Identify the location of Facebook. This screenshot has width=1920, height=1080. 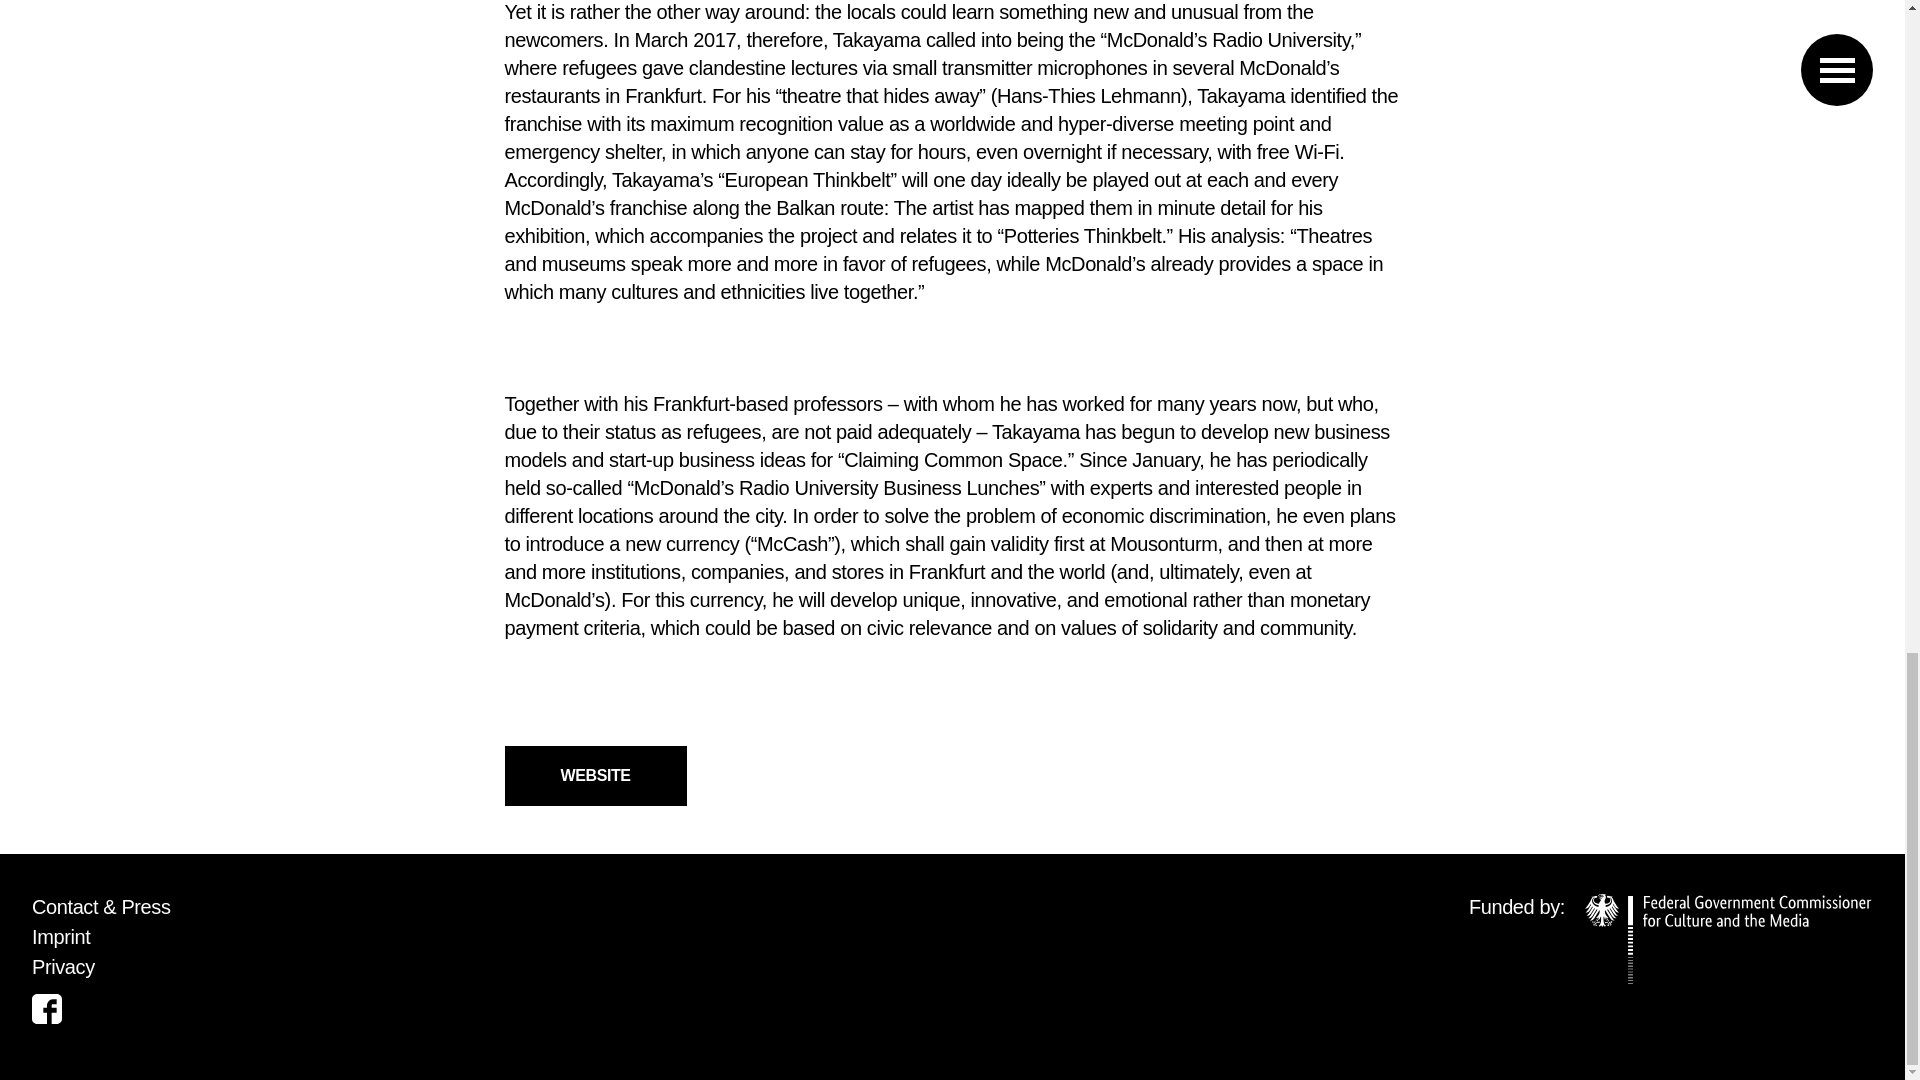
(46, 1008).